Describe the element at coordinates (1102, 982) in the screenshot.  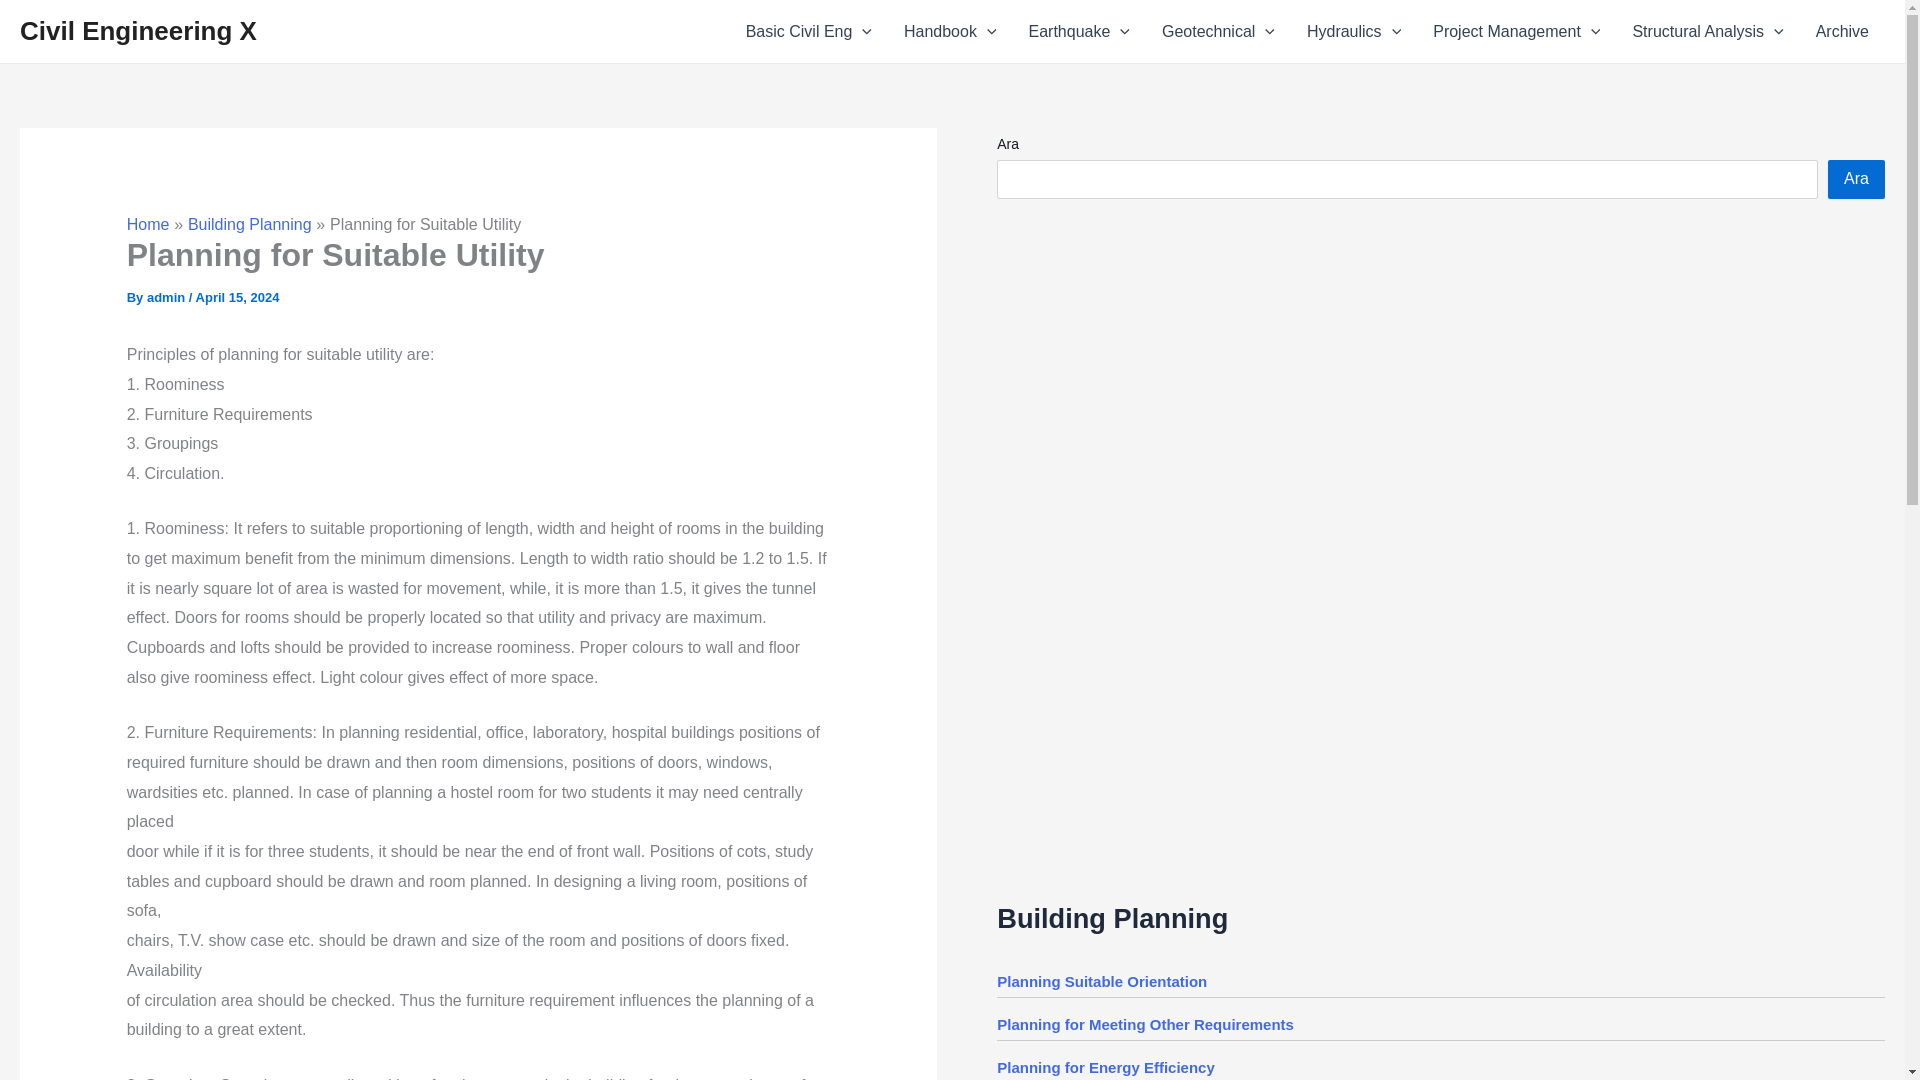
I see `Planning Suitable Orientation` at that location.